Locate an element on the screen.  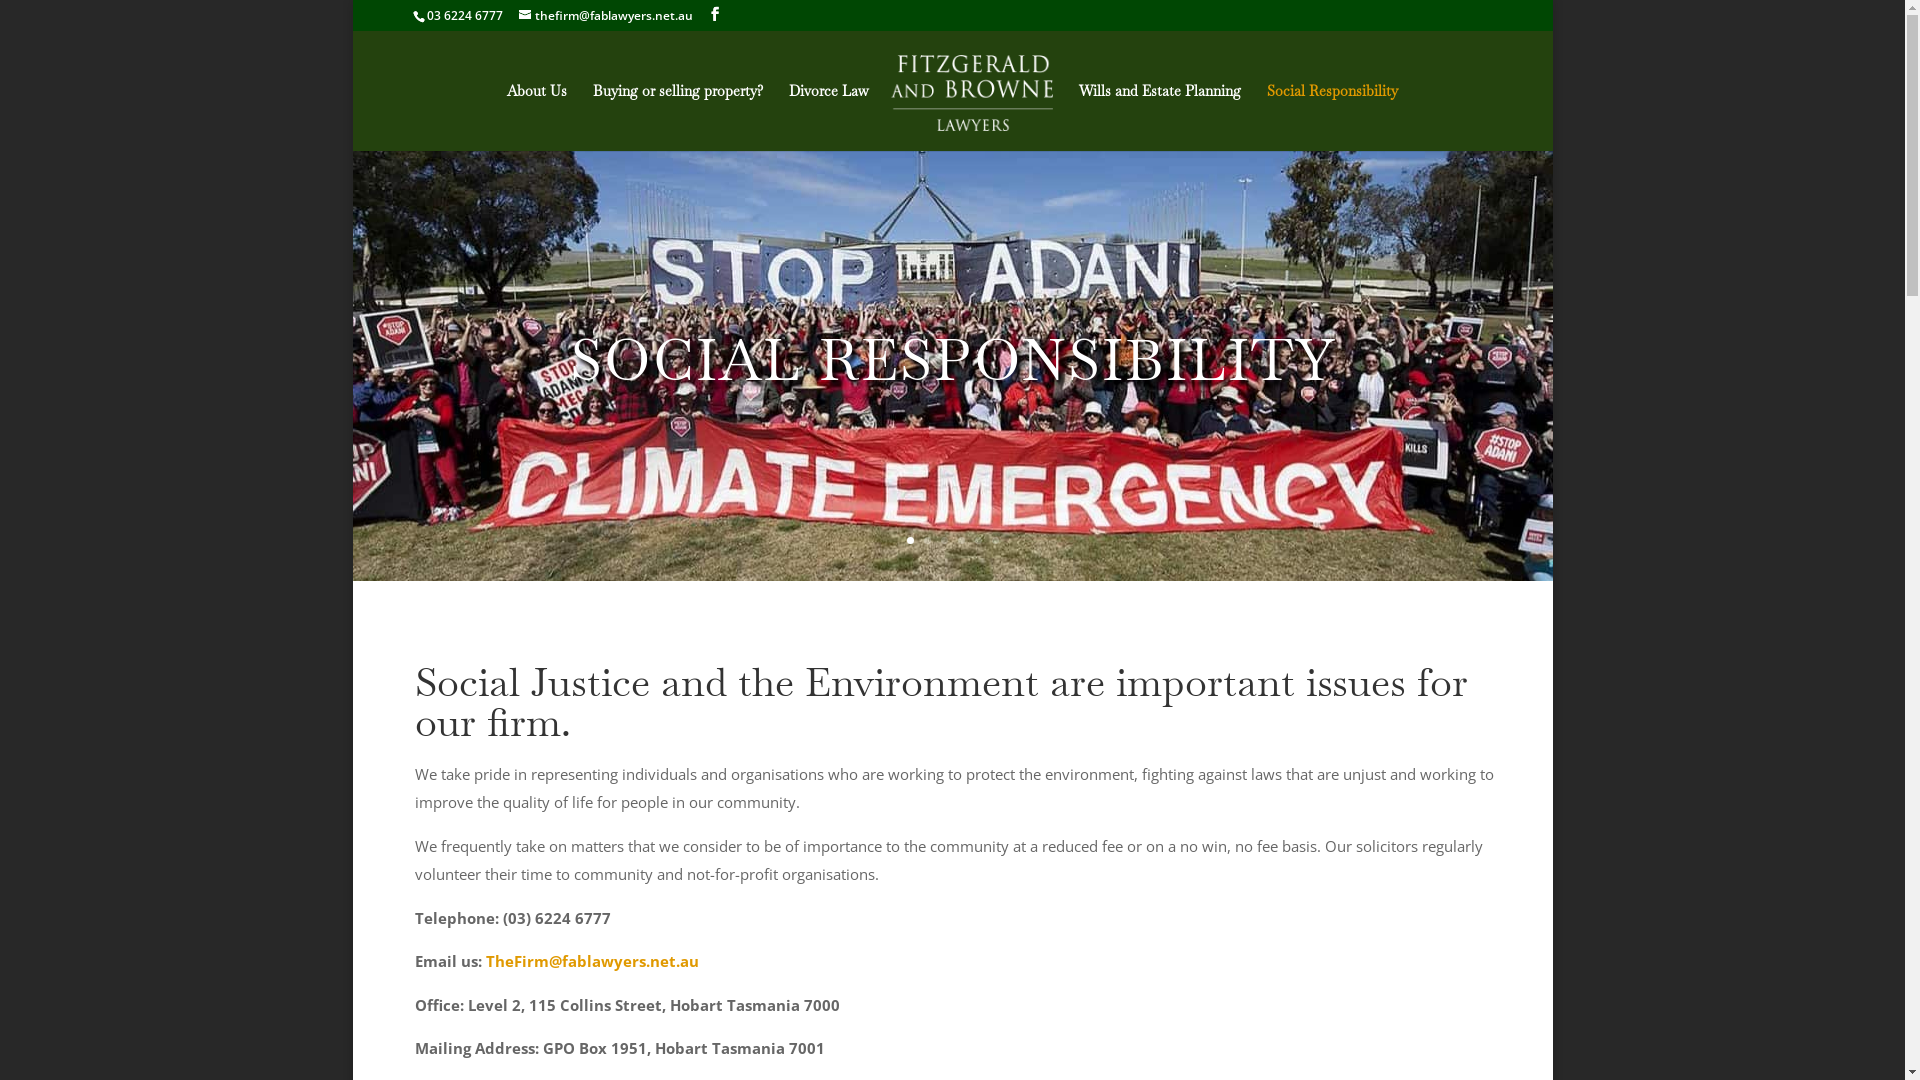
3 is located at coordinates (944, 540).